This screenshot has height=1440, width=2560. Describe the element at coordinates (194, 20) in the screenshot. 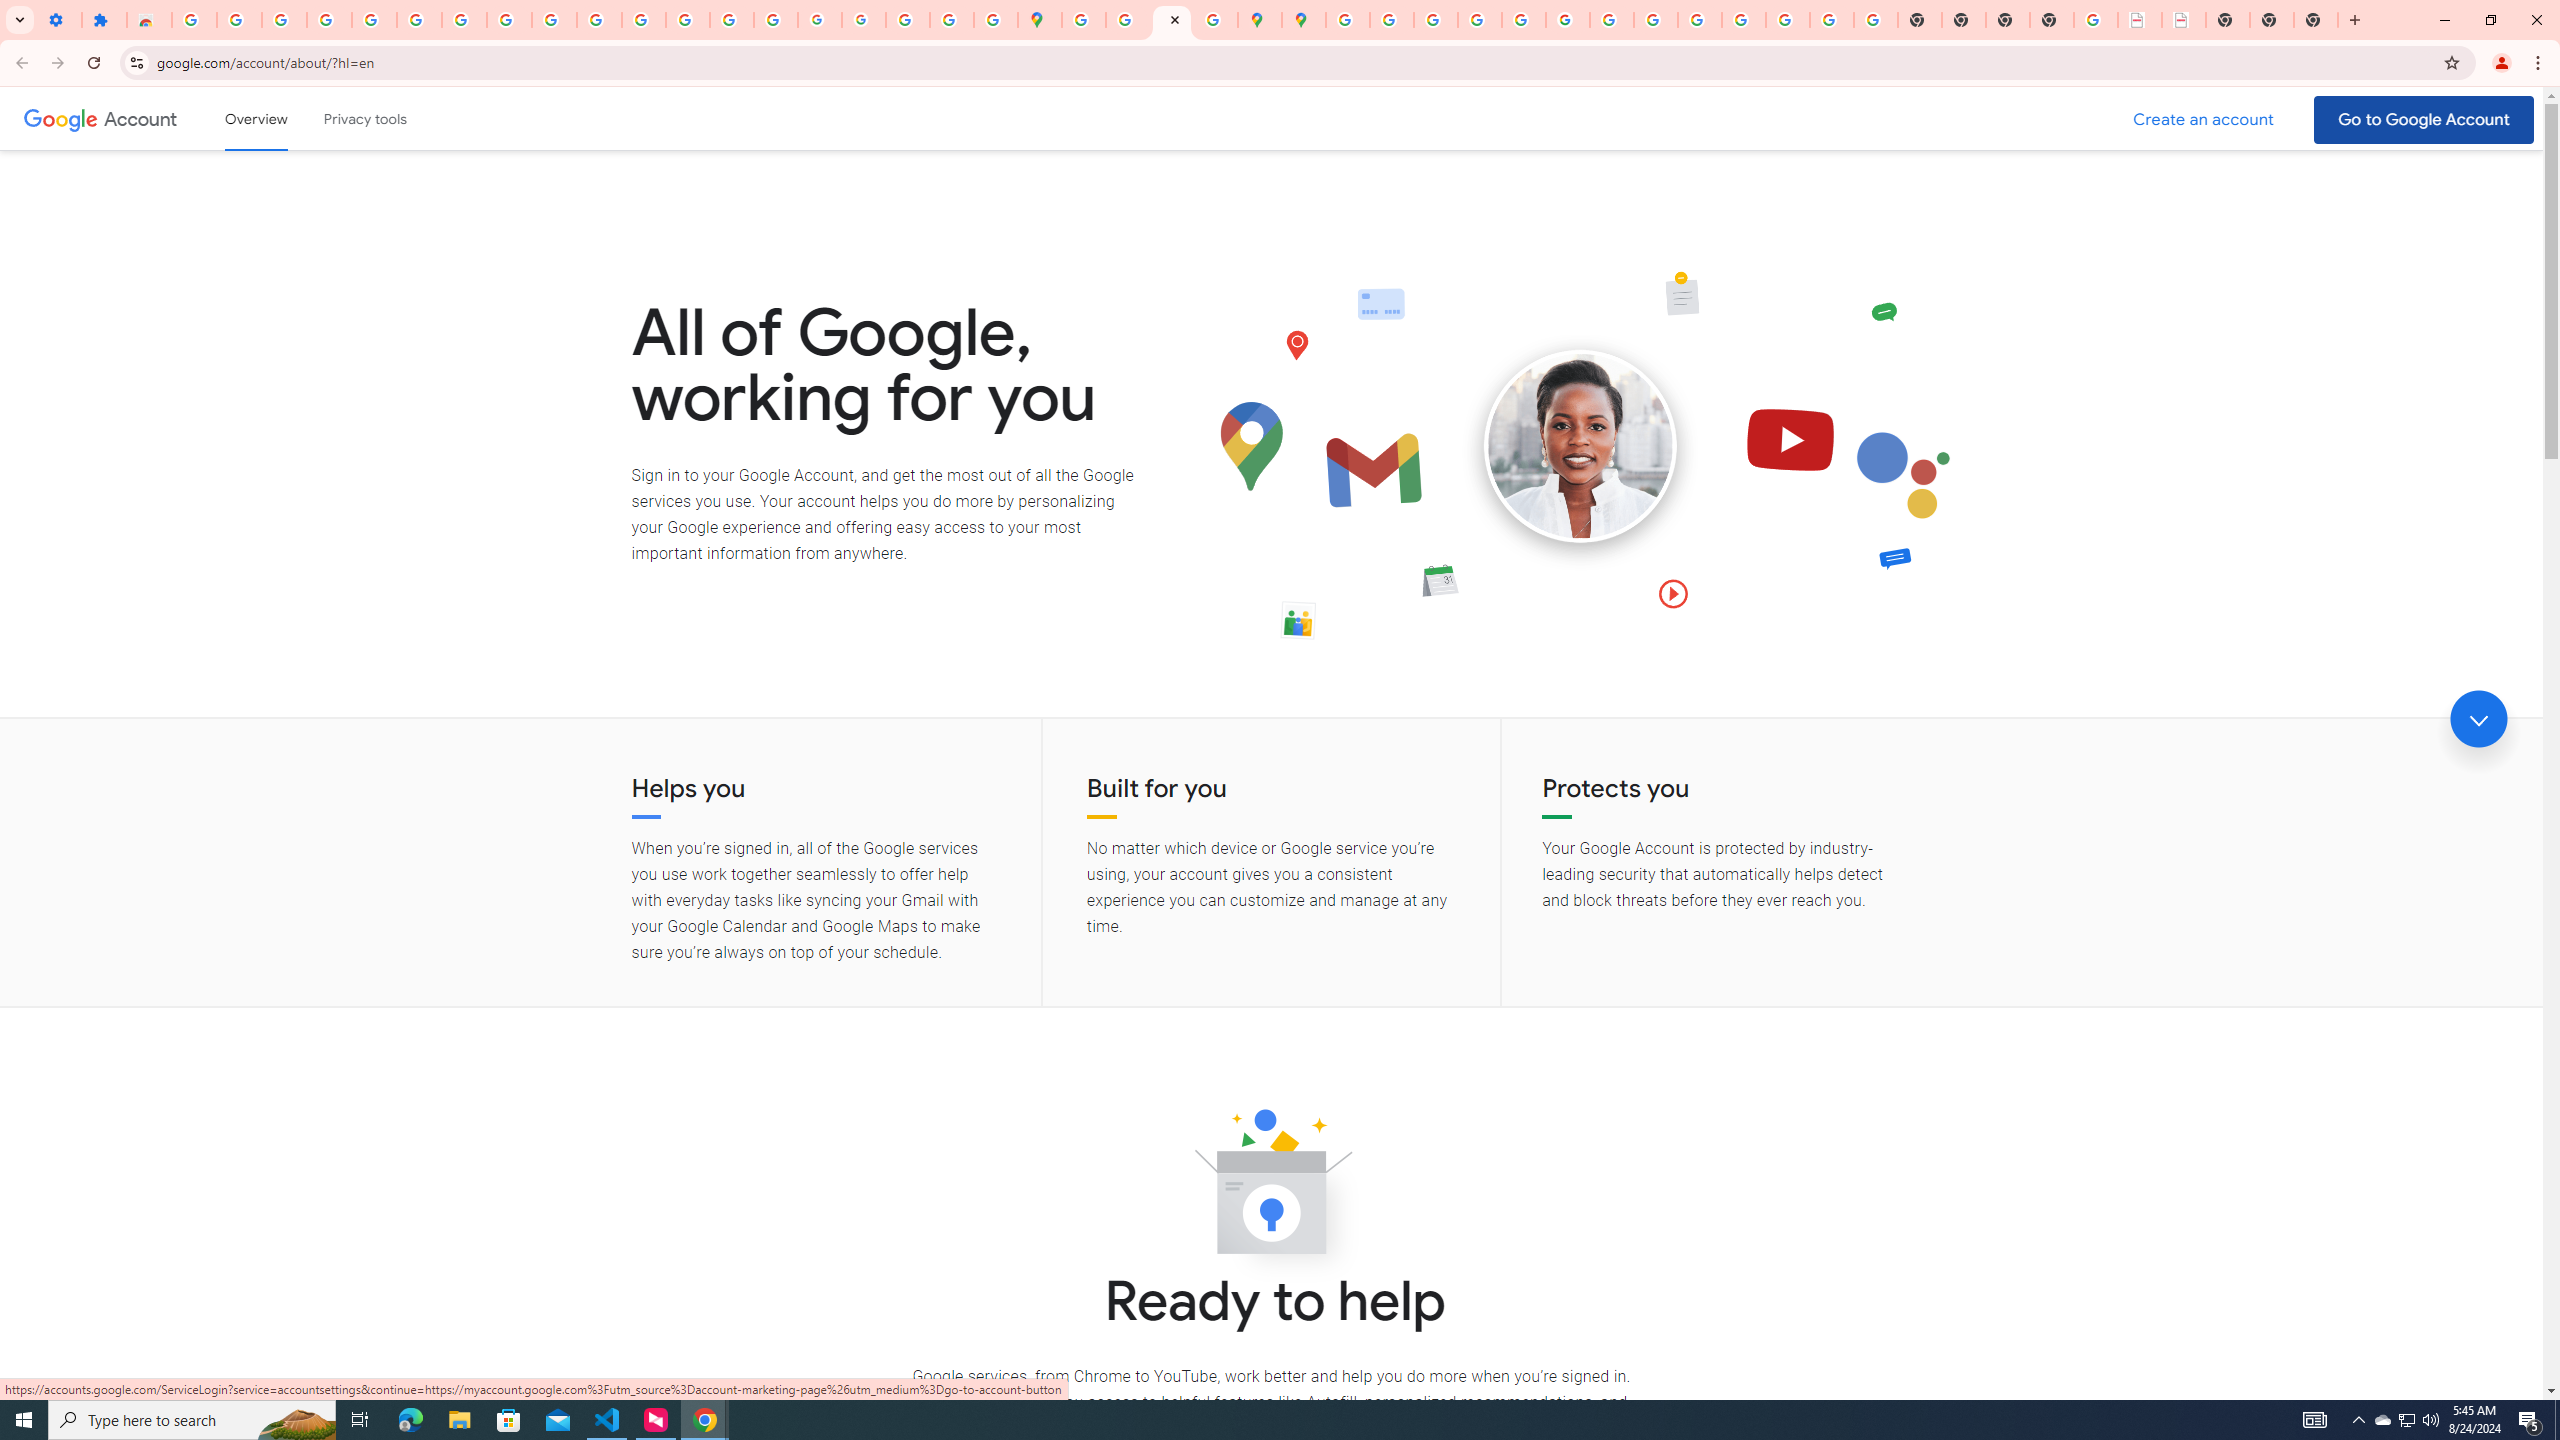

I see `Sign in - Google Accounts` at that location.